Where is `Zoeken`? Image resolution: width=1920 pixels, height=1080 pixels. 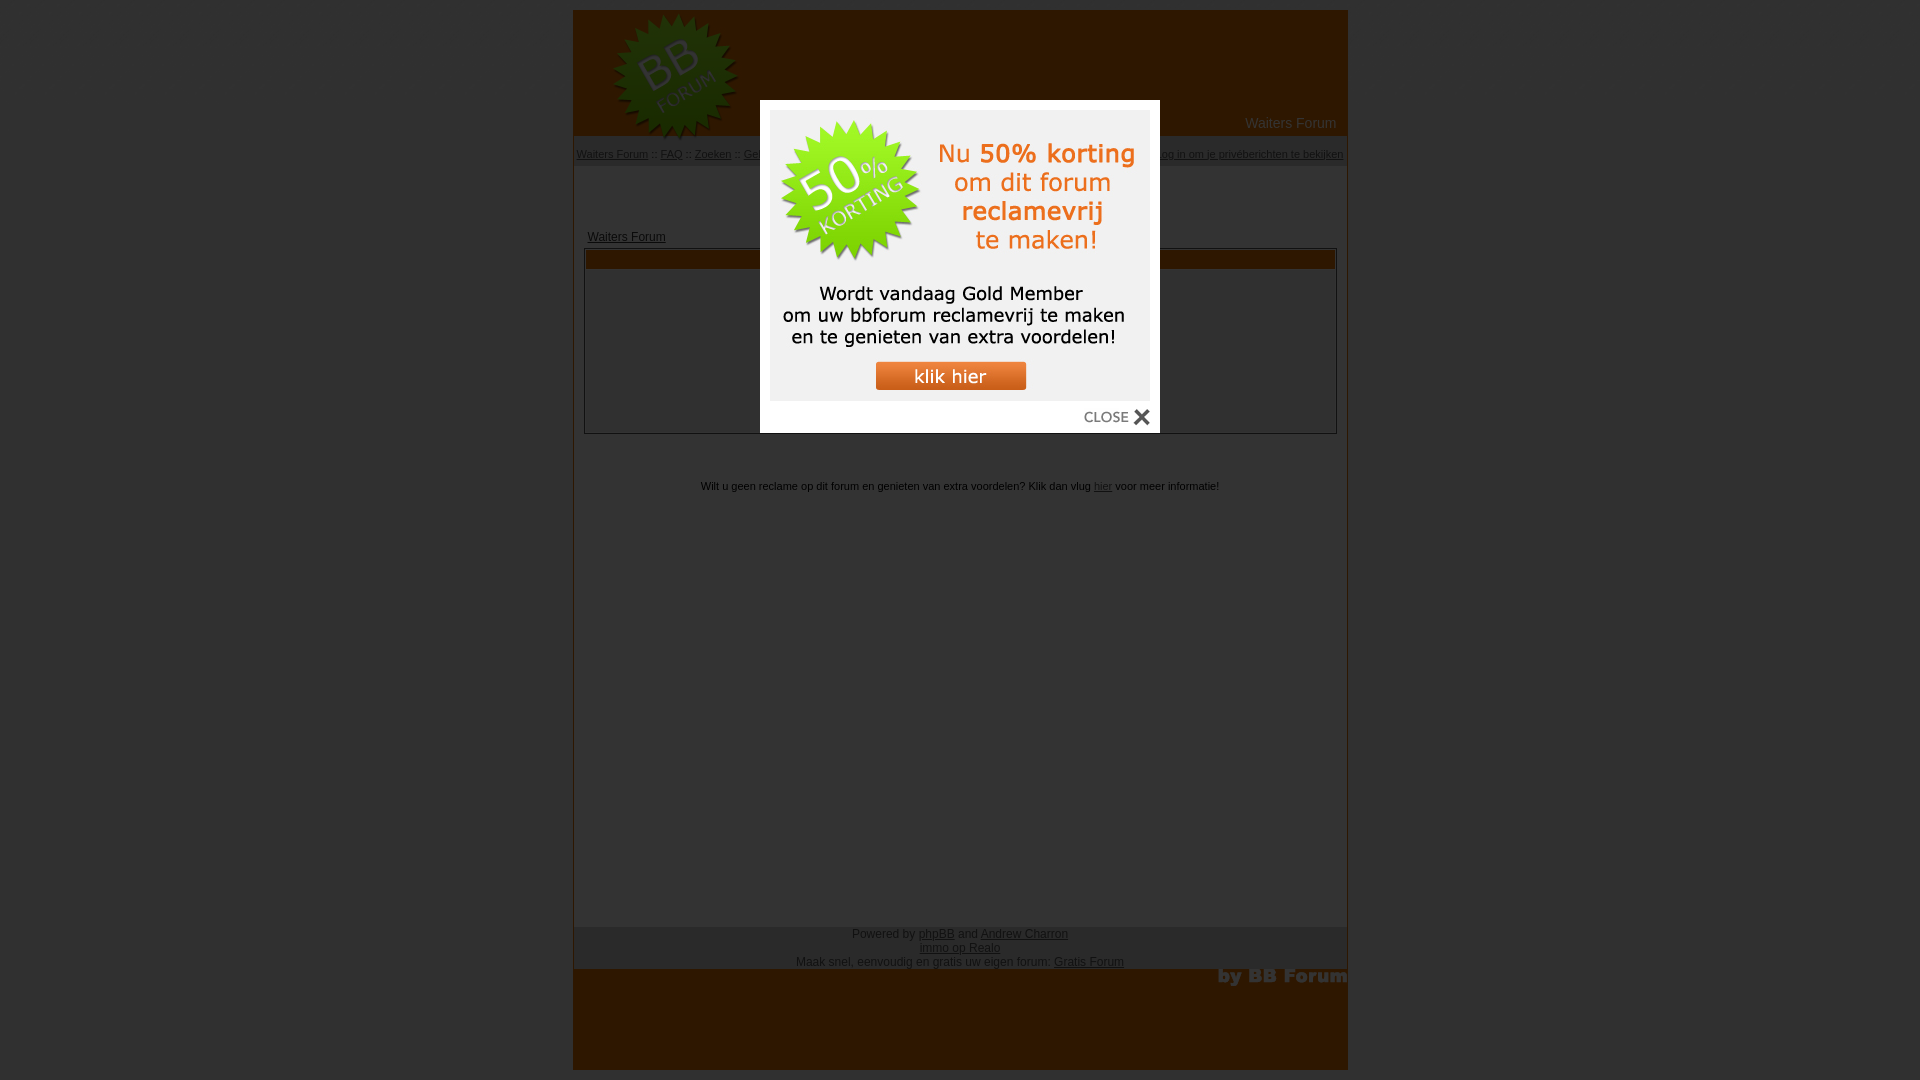 Zoeken is located at coordinates (714, 154).